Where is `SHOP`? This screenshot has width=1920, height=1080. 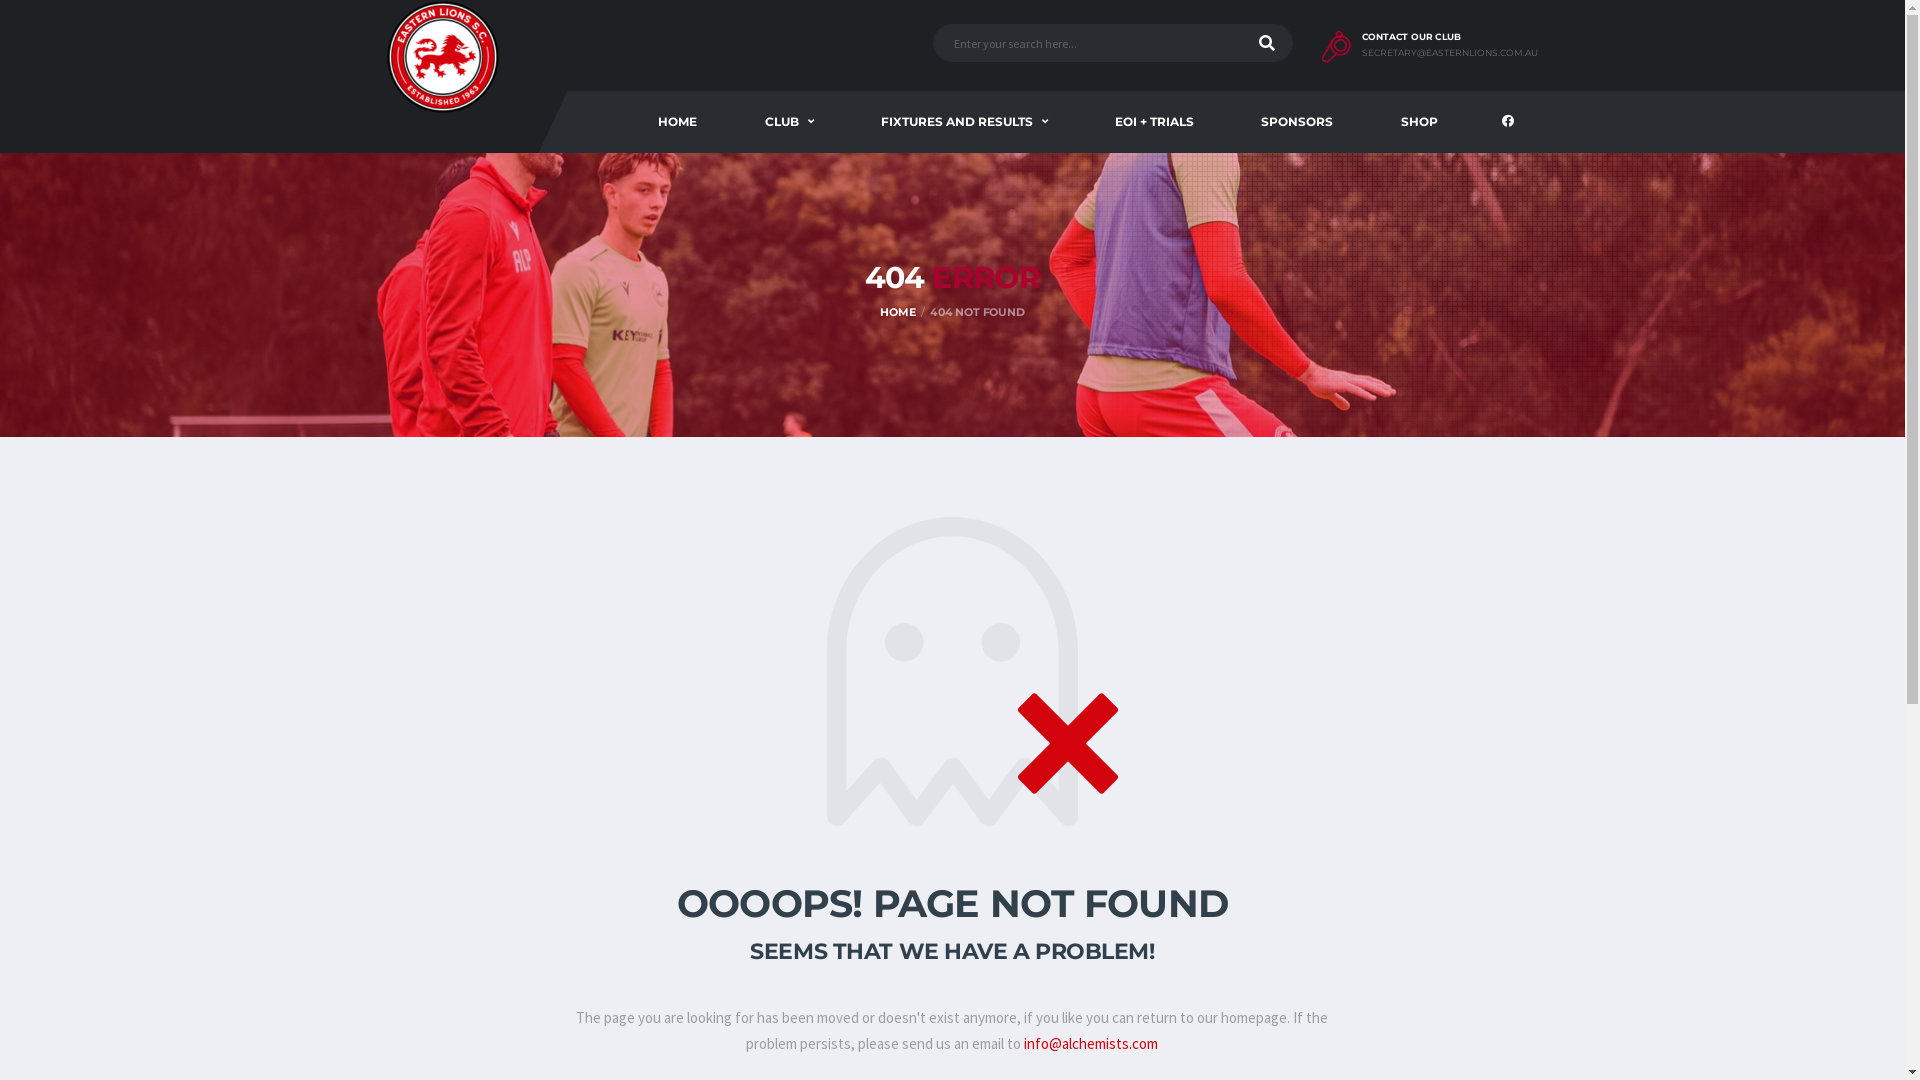
SHOP is located at coordinates (1418, 122).